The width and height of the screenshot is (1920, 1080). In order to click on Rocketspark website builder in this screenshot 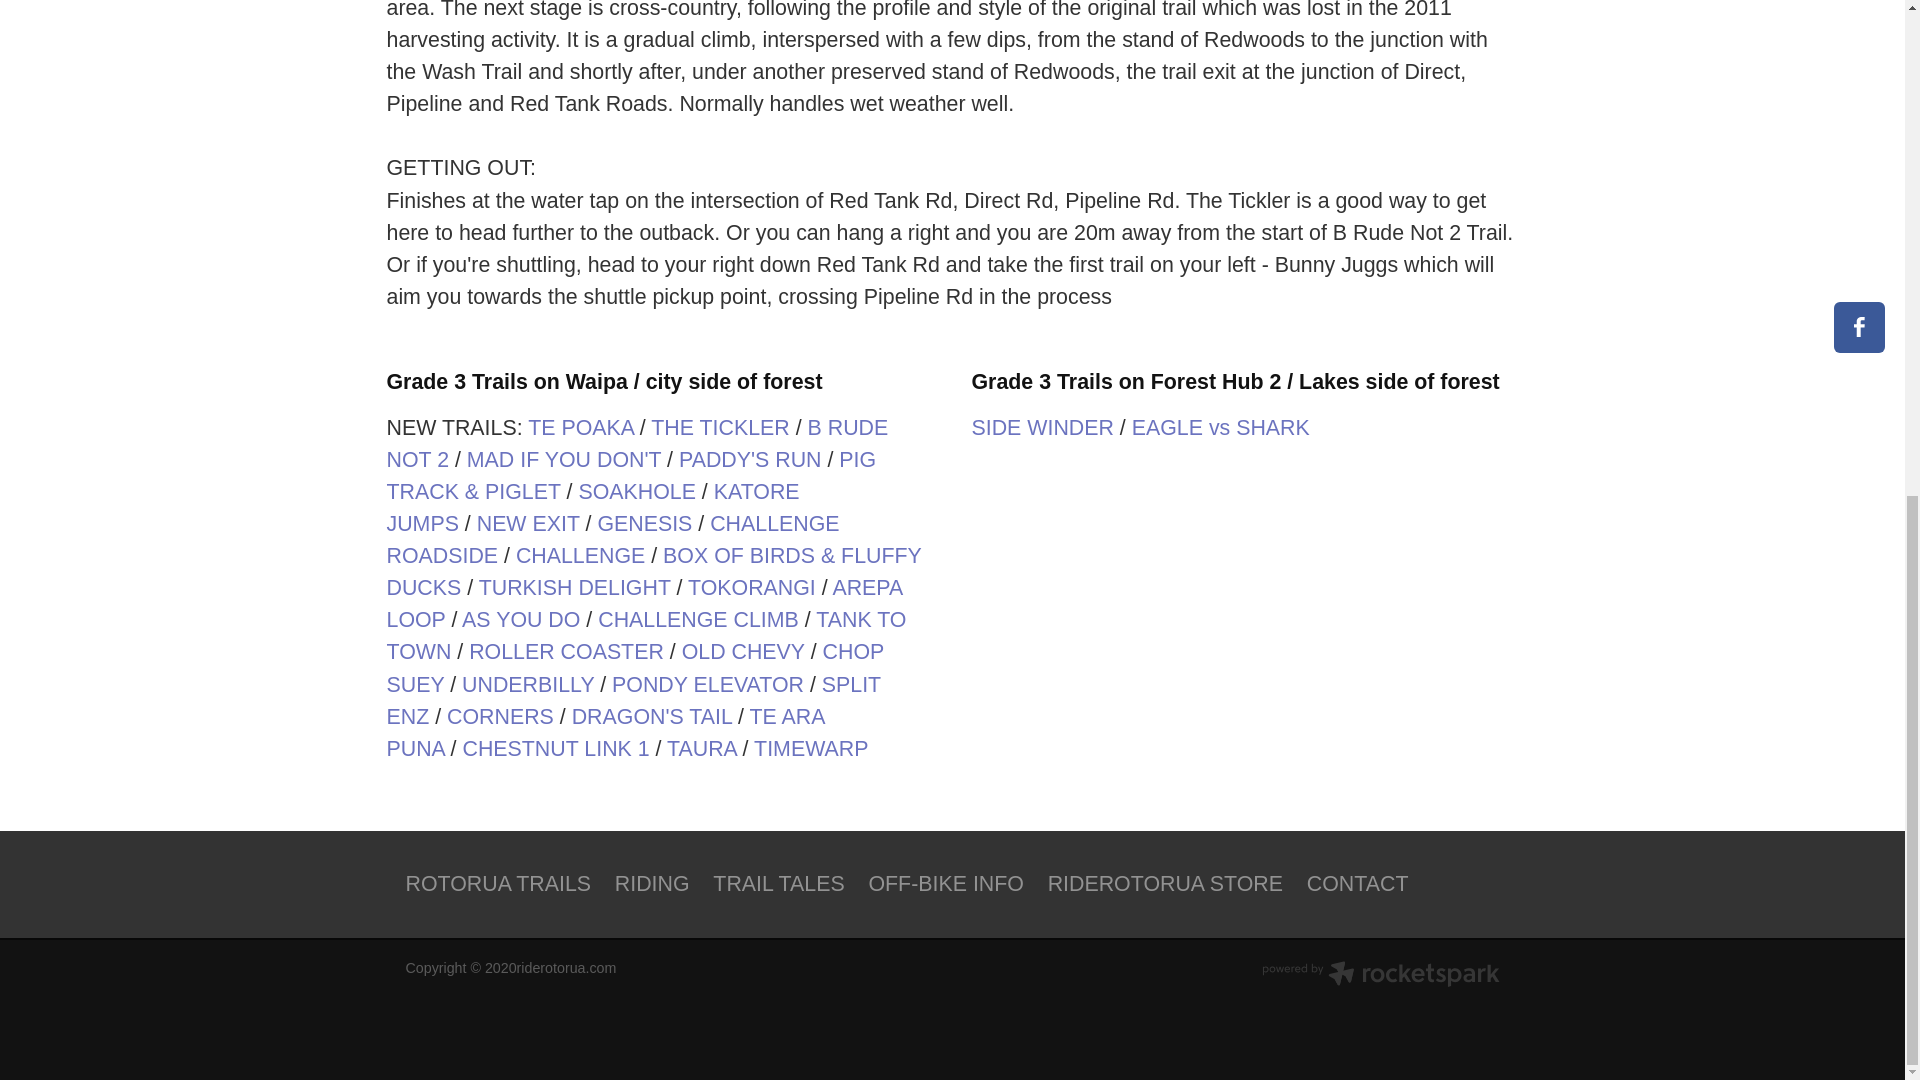, I will do `click(1380, 976)`.